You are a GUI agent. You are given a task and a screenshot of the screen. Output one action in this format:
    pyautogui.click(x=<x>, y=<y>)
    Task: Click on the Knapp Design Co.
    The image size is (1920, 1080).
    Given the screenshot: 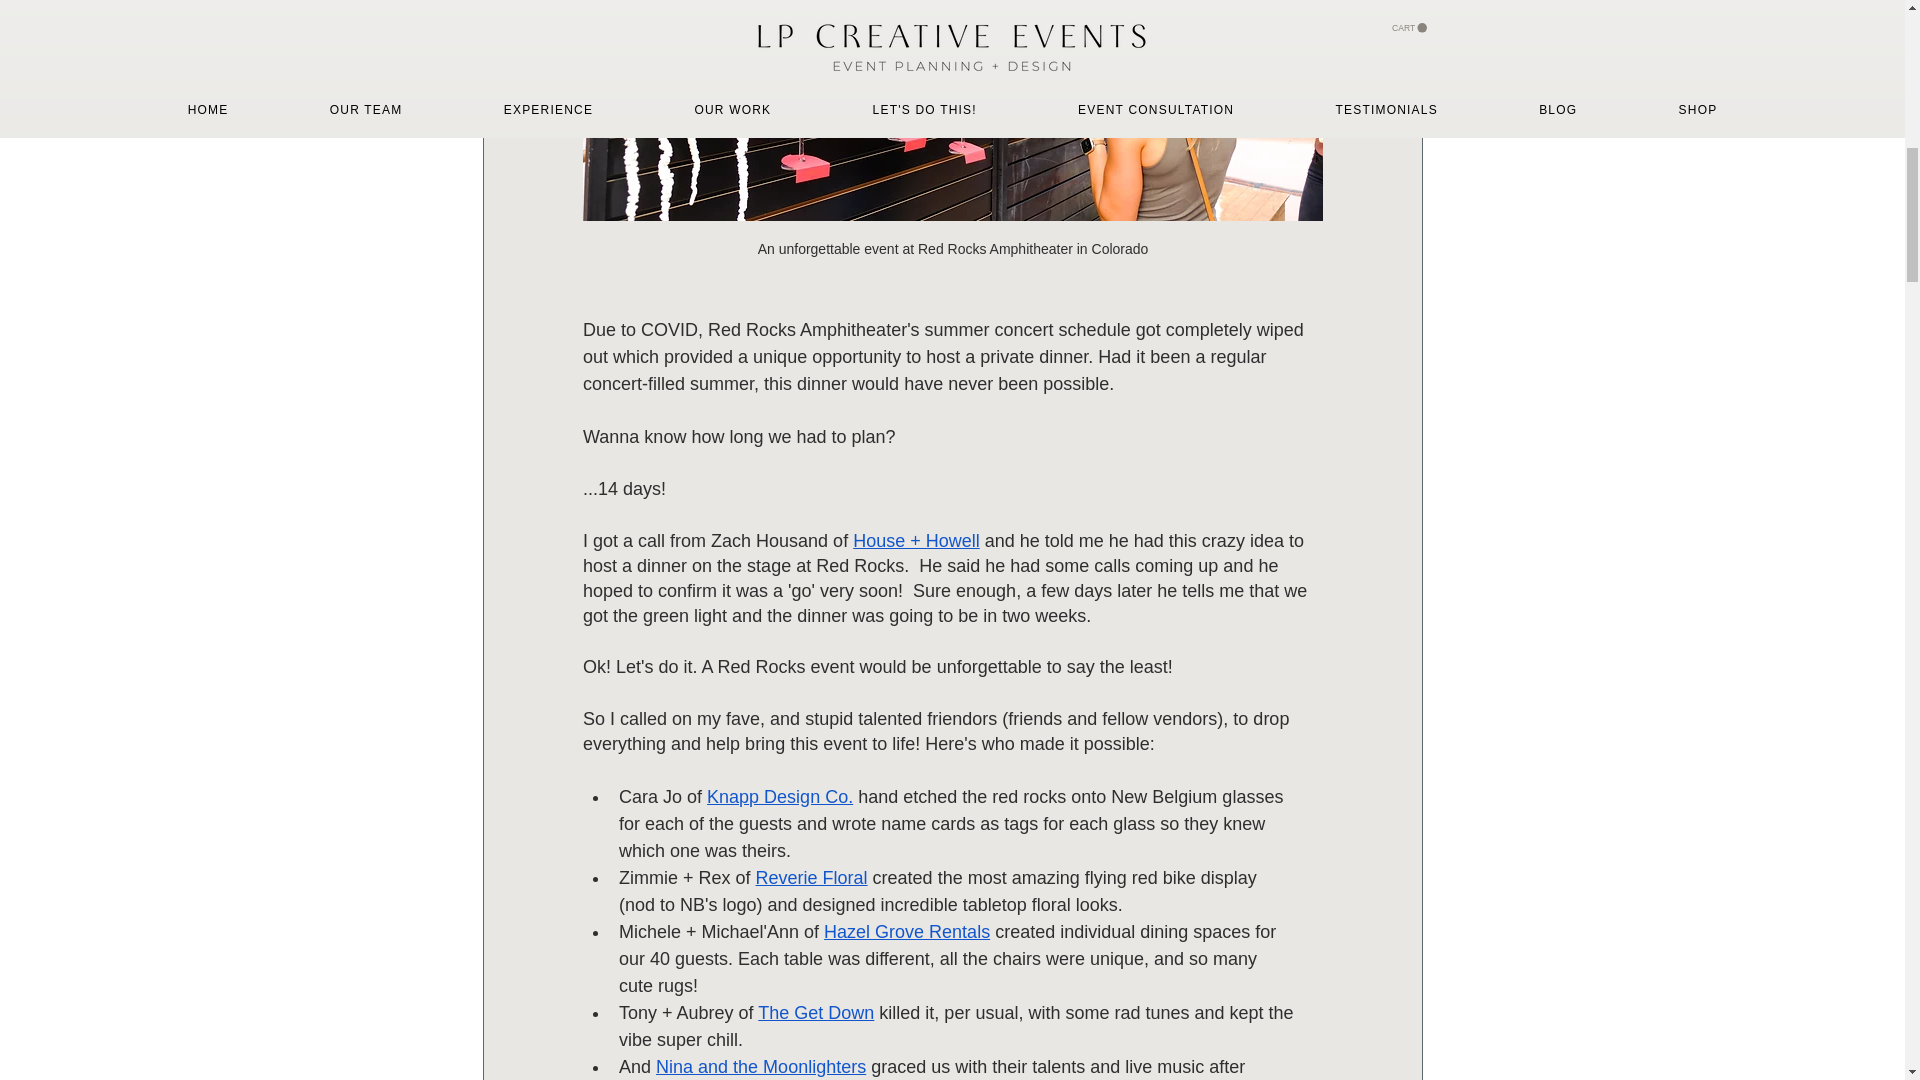 What is the action you would take?
    pyautogui.click(x=779, y=796)
    